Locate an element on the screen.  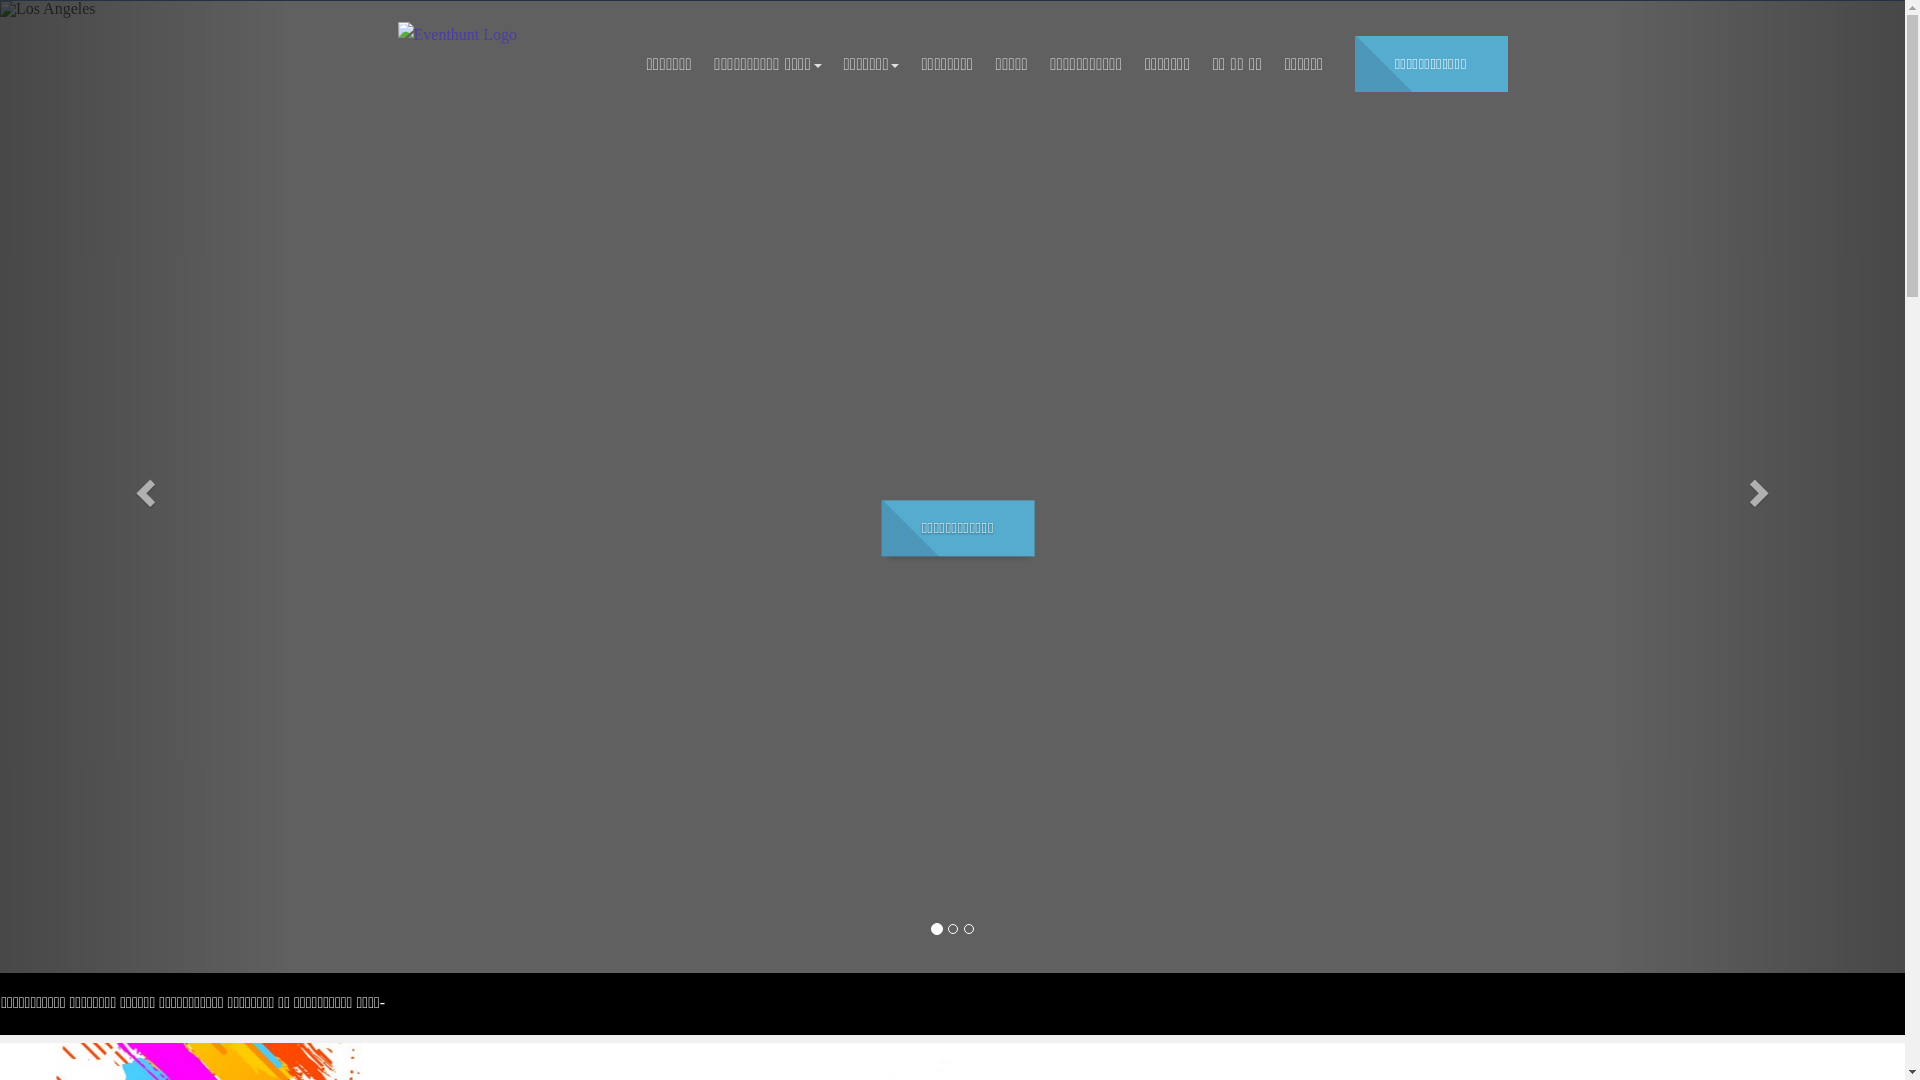
Next is located at coordinates (1762, 487).